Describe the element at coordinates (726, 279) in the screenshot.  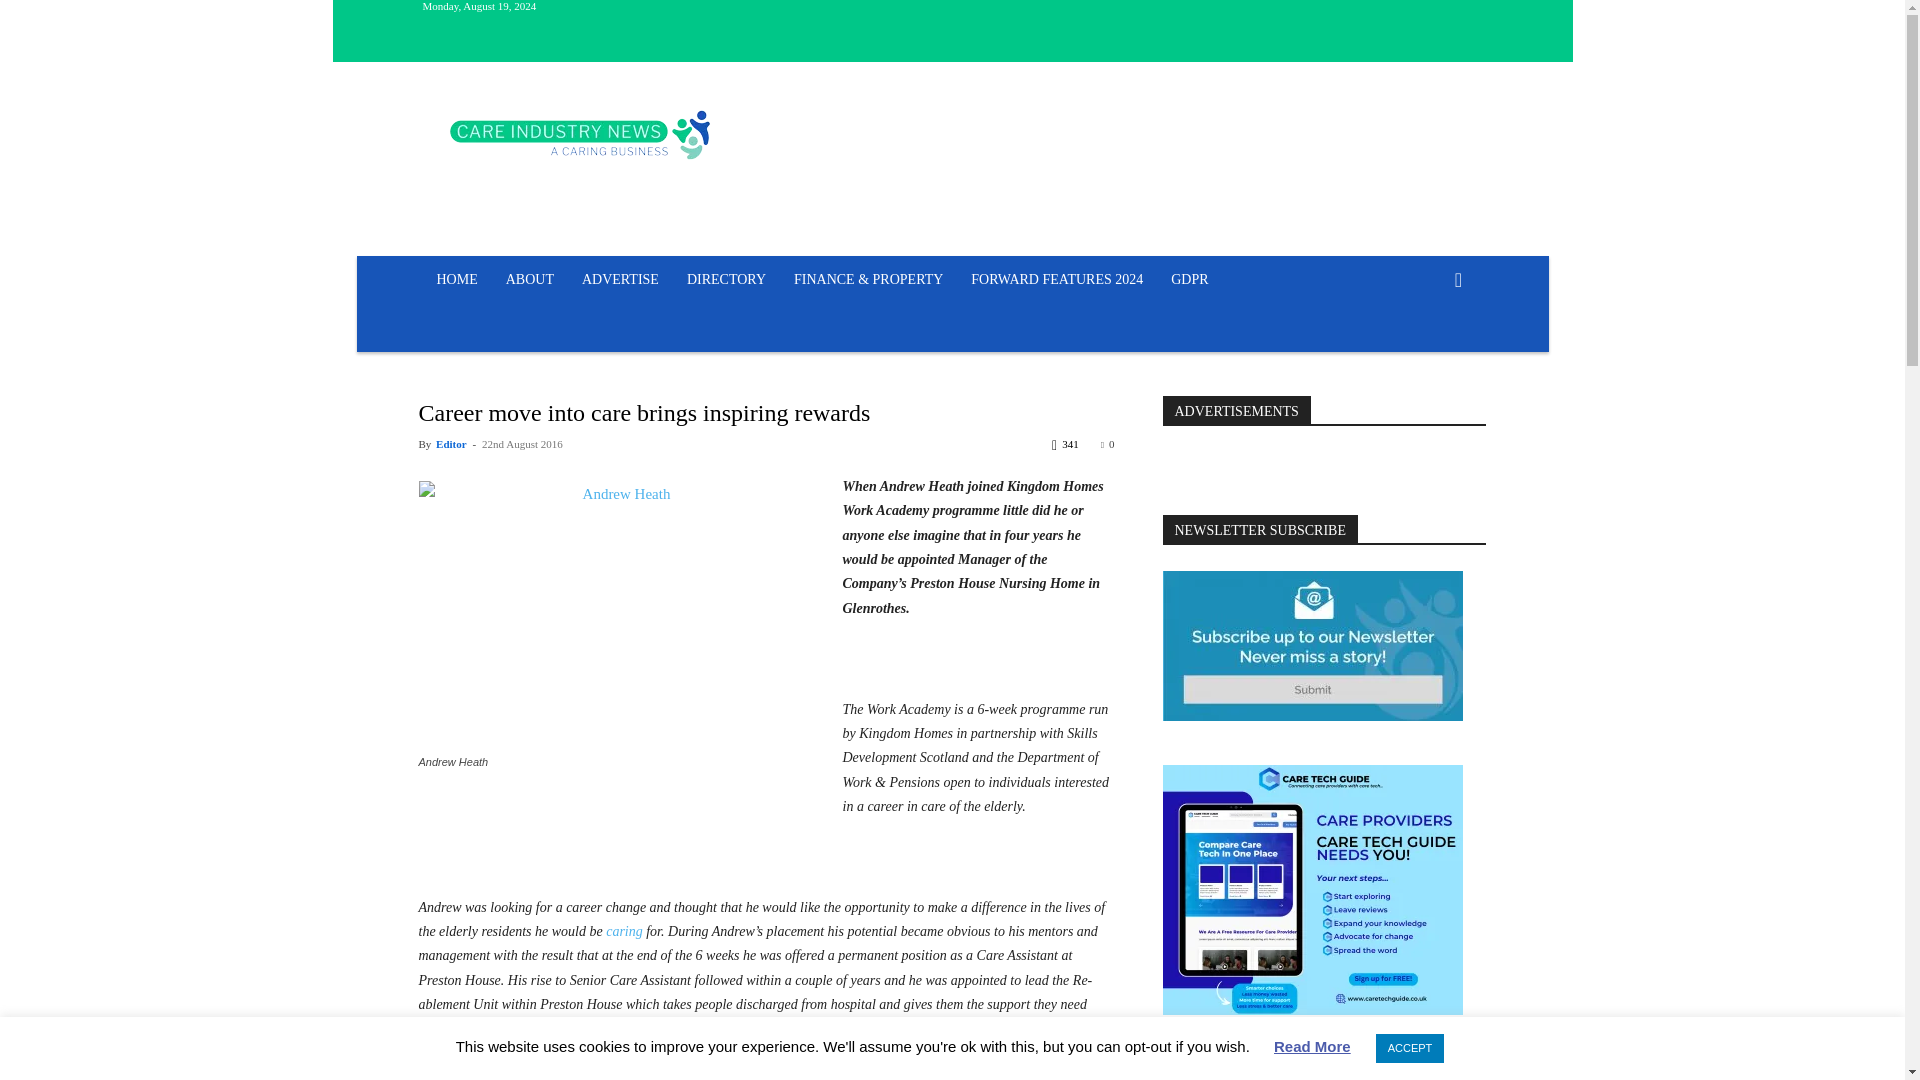
I see `DIRECTORY` at that location.